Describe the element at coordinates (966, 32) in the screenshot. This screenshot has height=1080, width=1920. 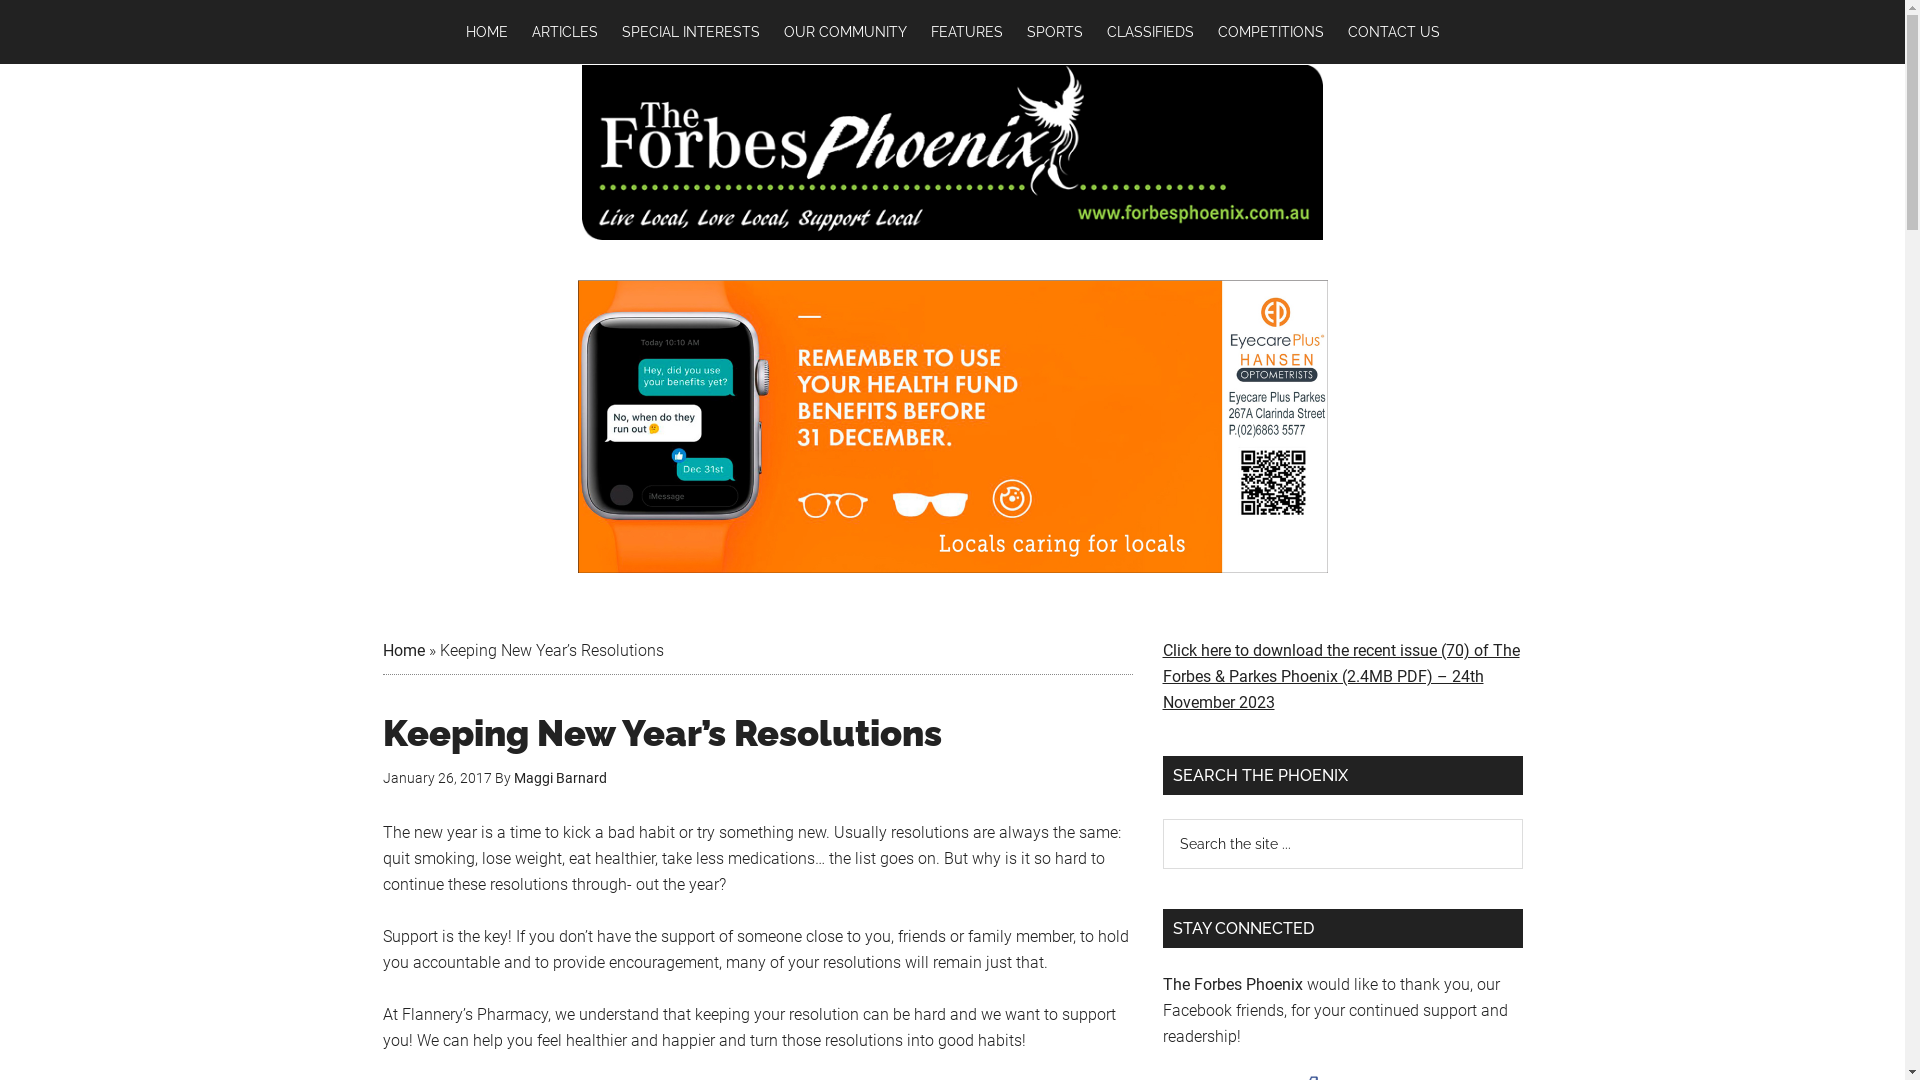
I see `FEATURES` at that location.